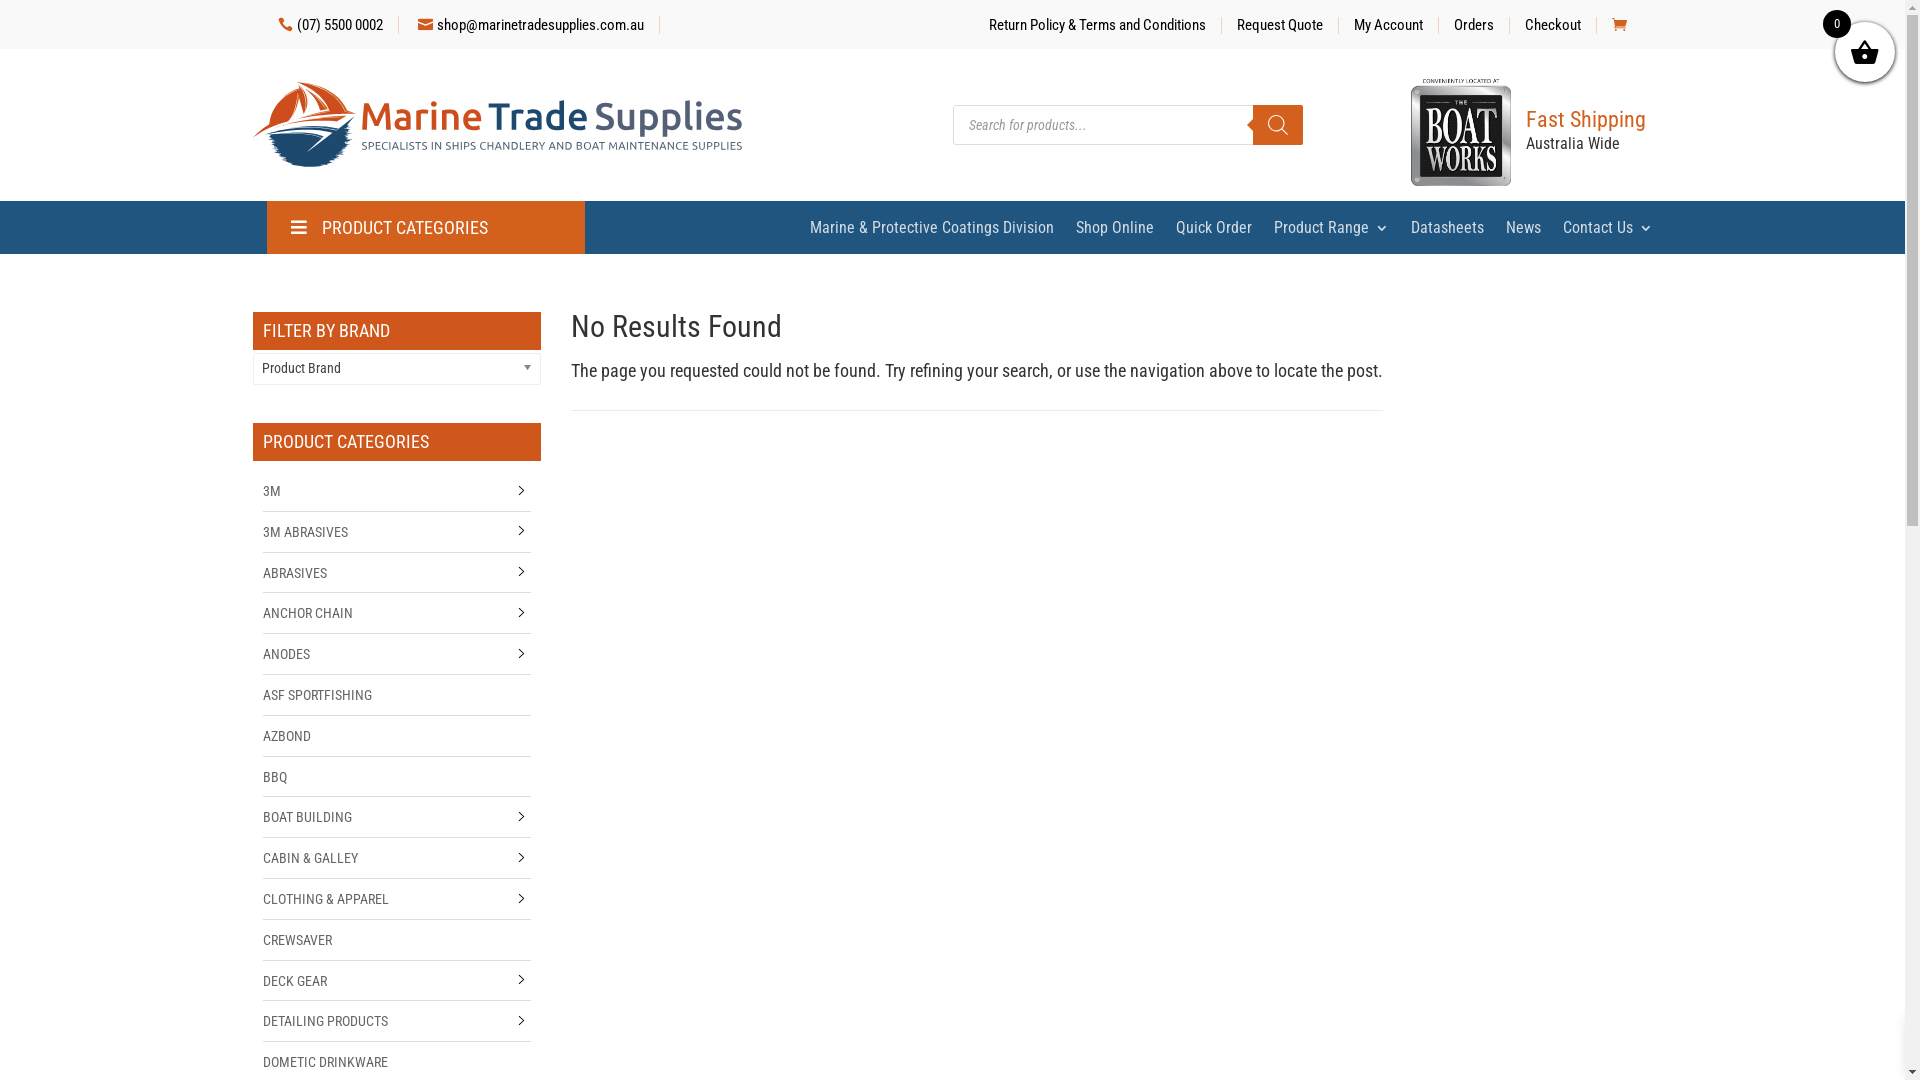 The height and width of the screenshot is (1080, 1920). What do you see at coordinates (1607, 232) in the screenshot?
I see `Contact Us` at bounding box center [1607, 232].